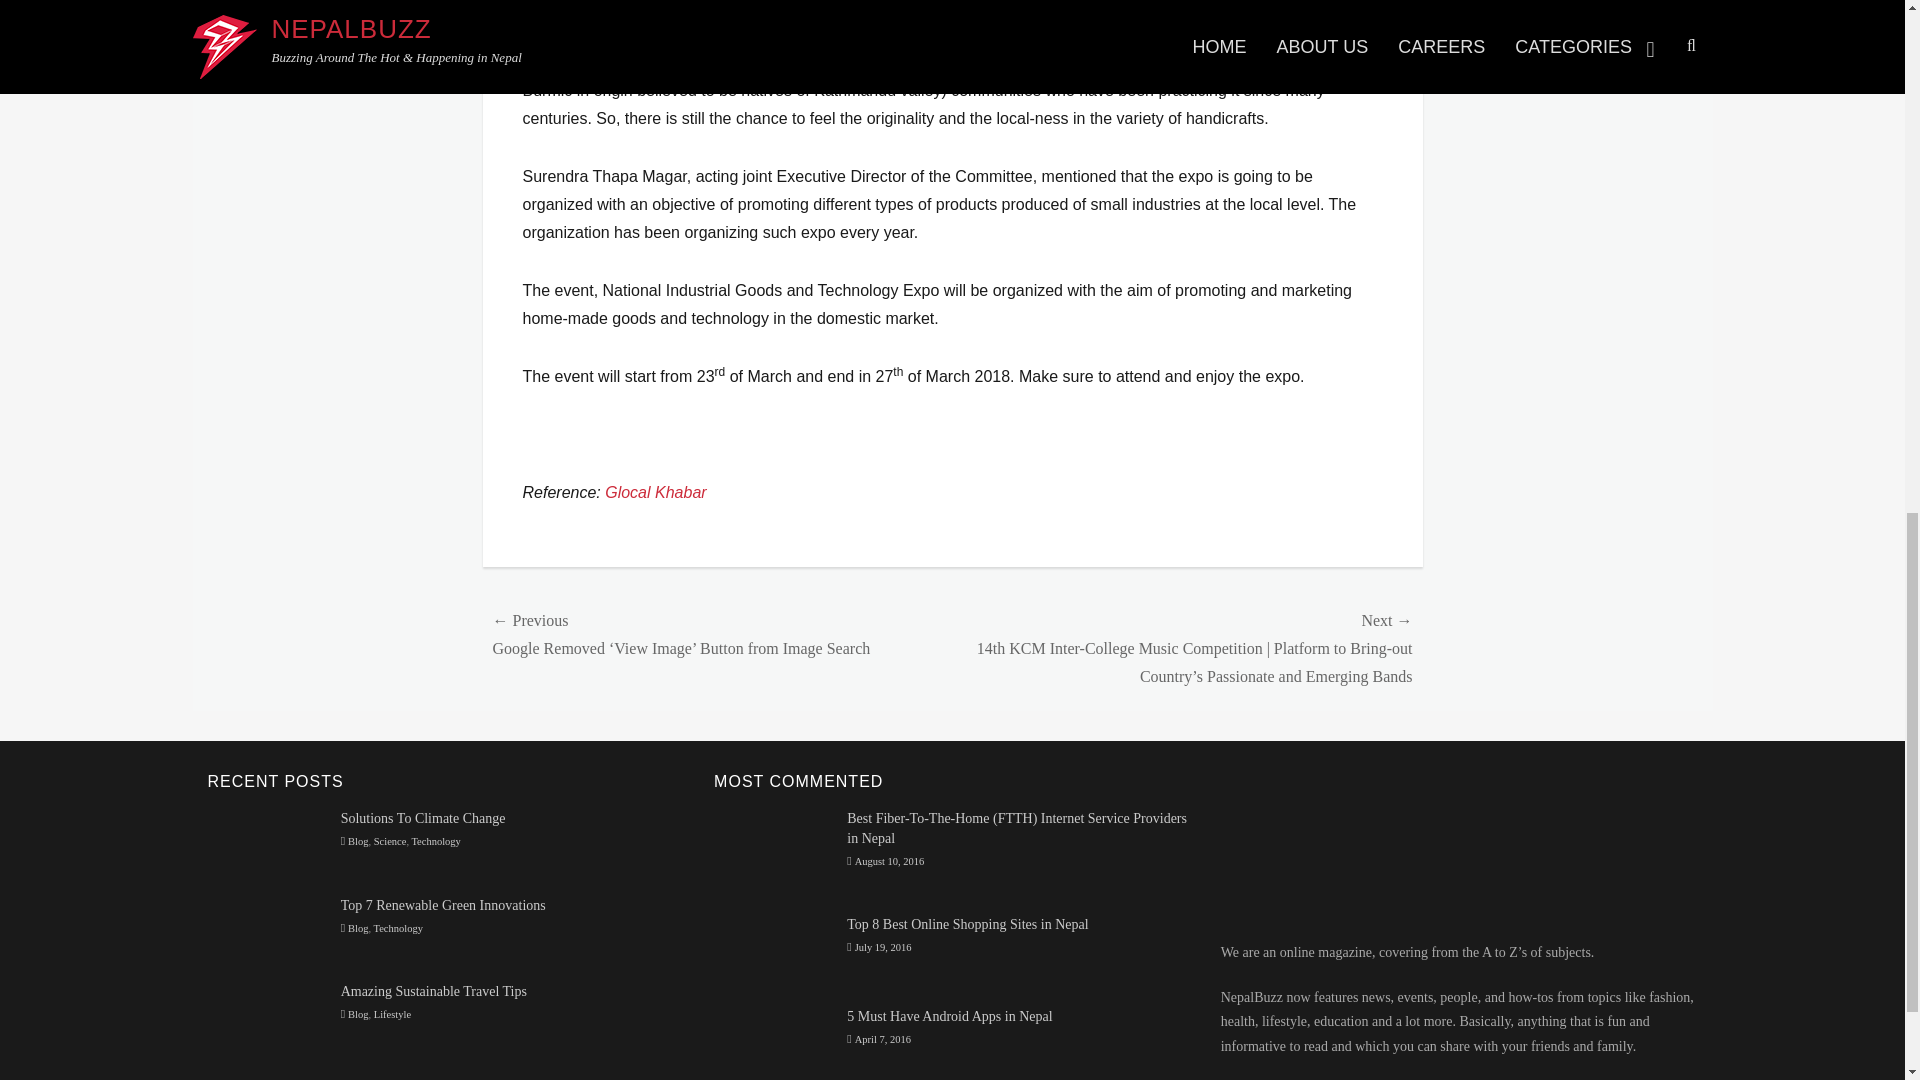 Image resolution: width=1920 pixels, height=1080 pixels. Describe the element at coordinates (266, 1014) in the screenshot. I see `Amazing Sustainable Travel Tips` at that location.